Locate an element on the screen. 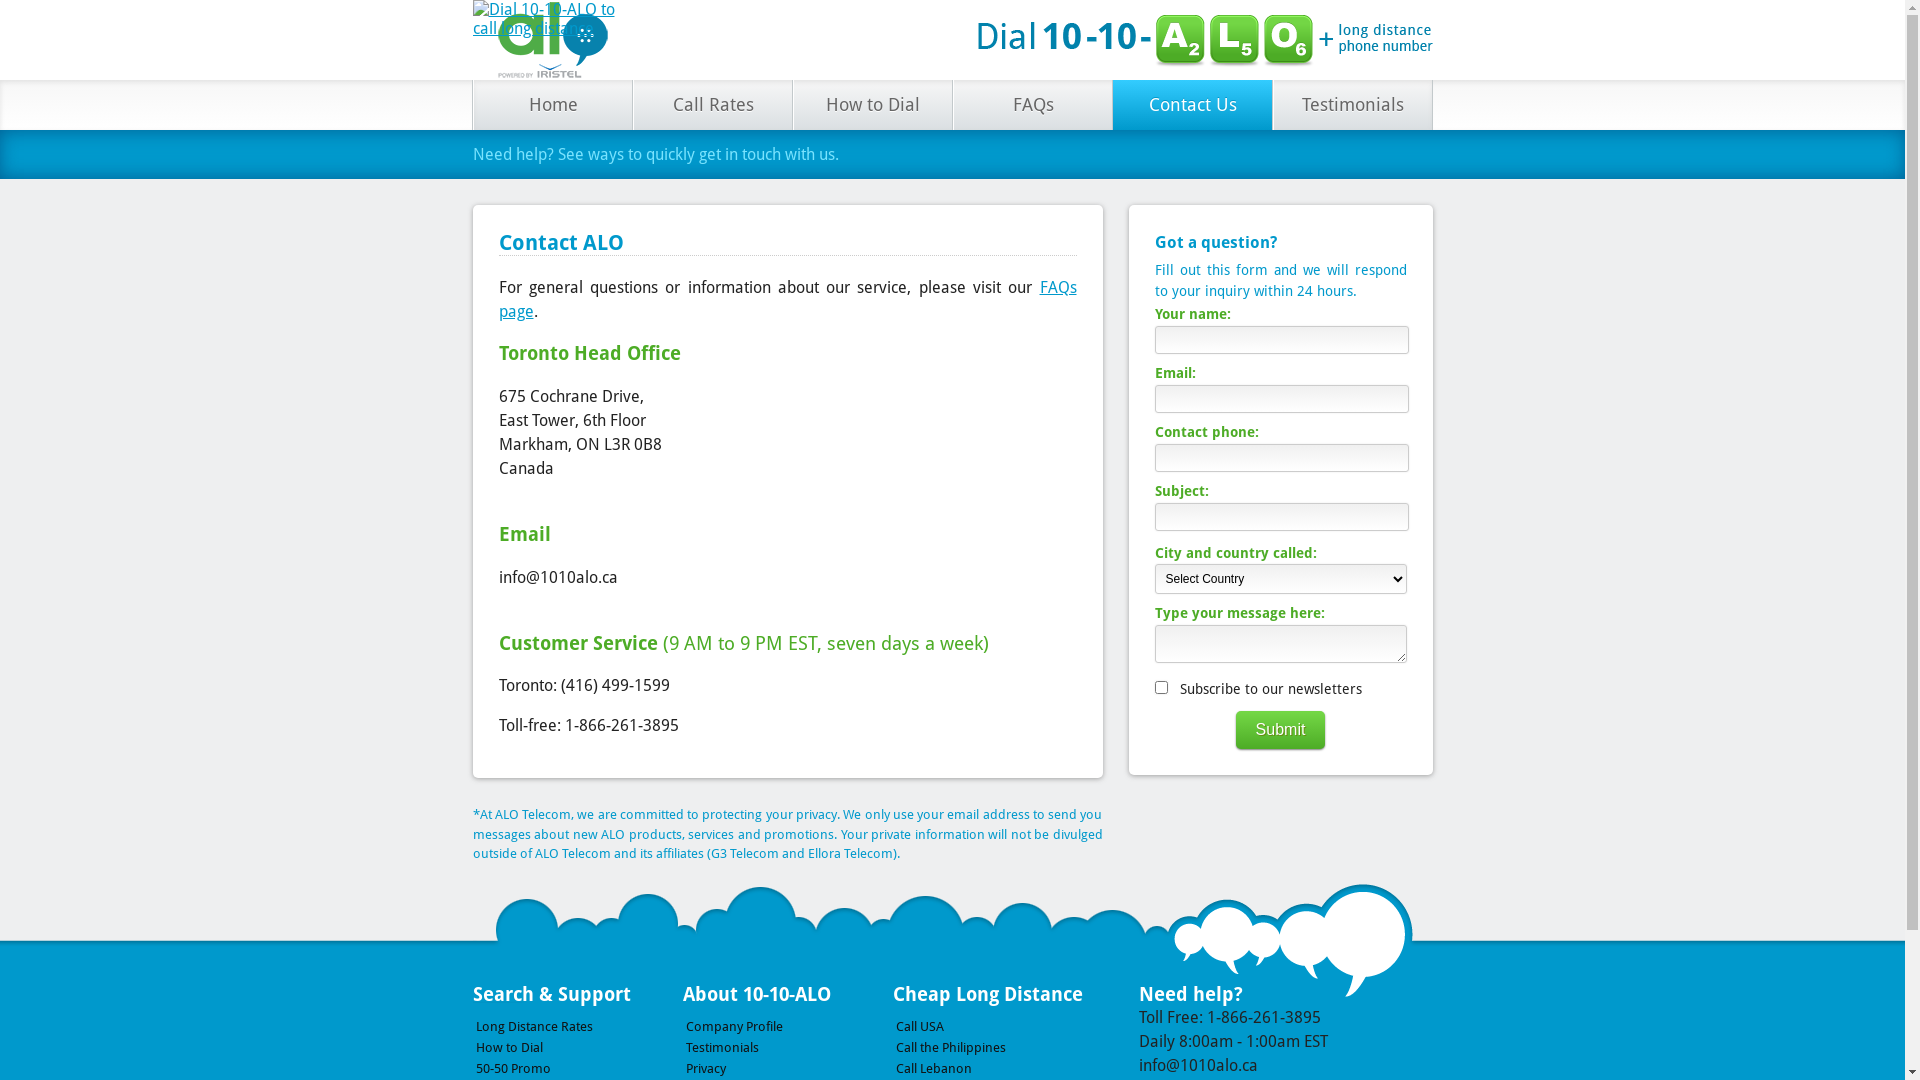 Image resolution: width=1920 pixels, height=1080 pixels. How to Dial is located at coordinates (577, 1048).